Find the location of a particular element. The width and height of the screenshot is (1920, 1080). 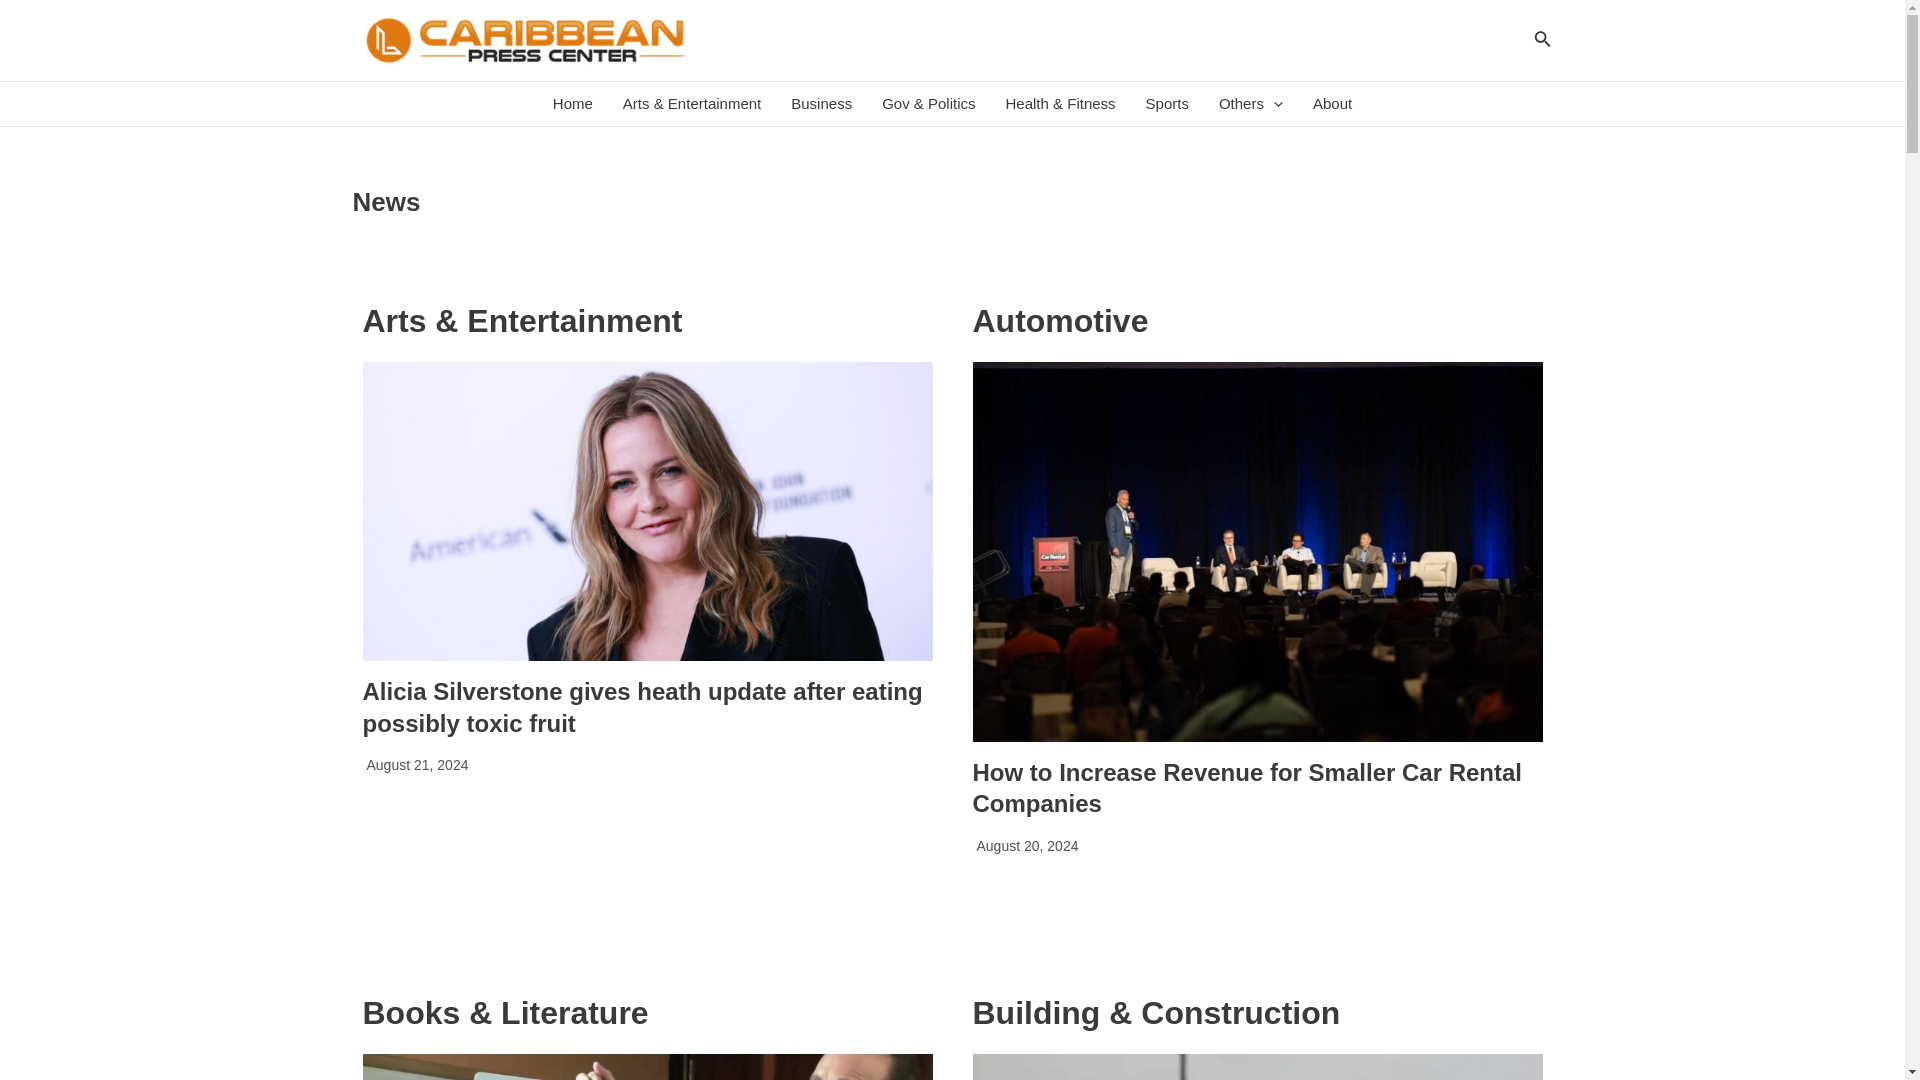

Business is located at coordinates (821, 104).